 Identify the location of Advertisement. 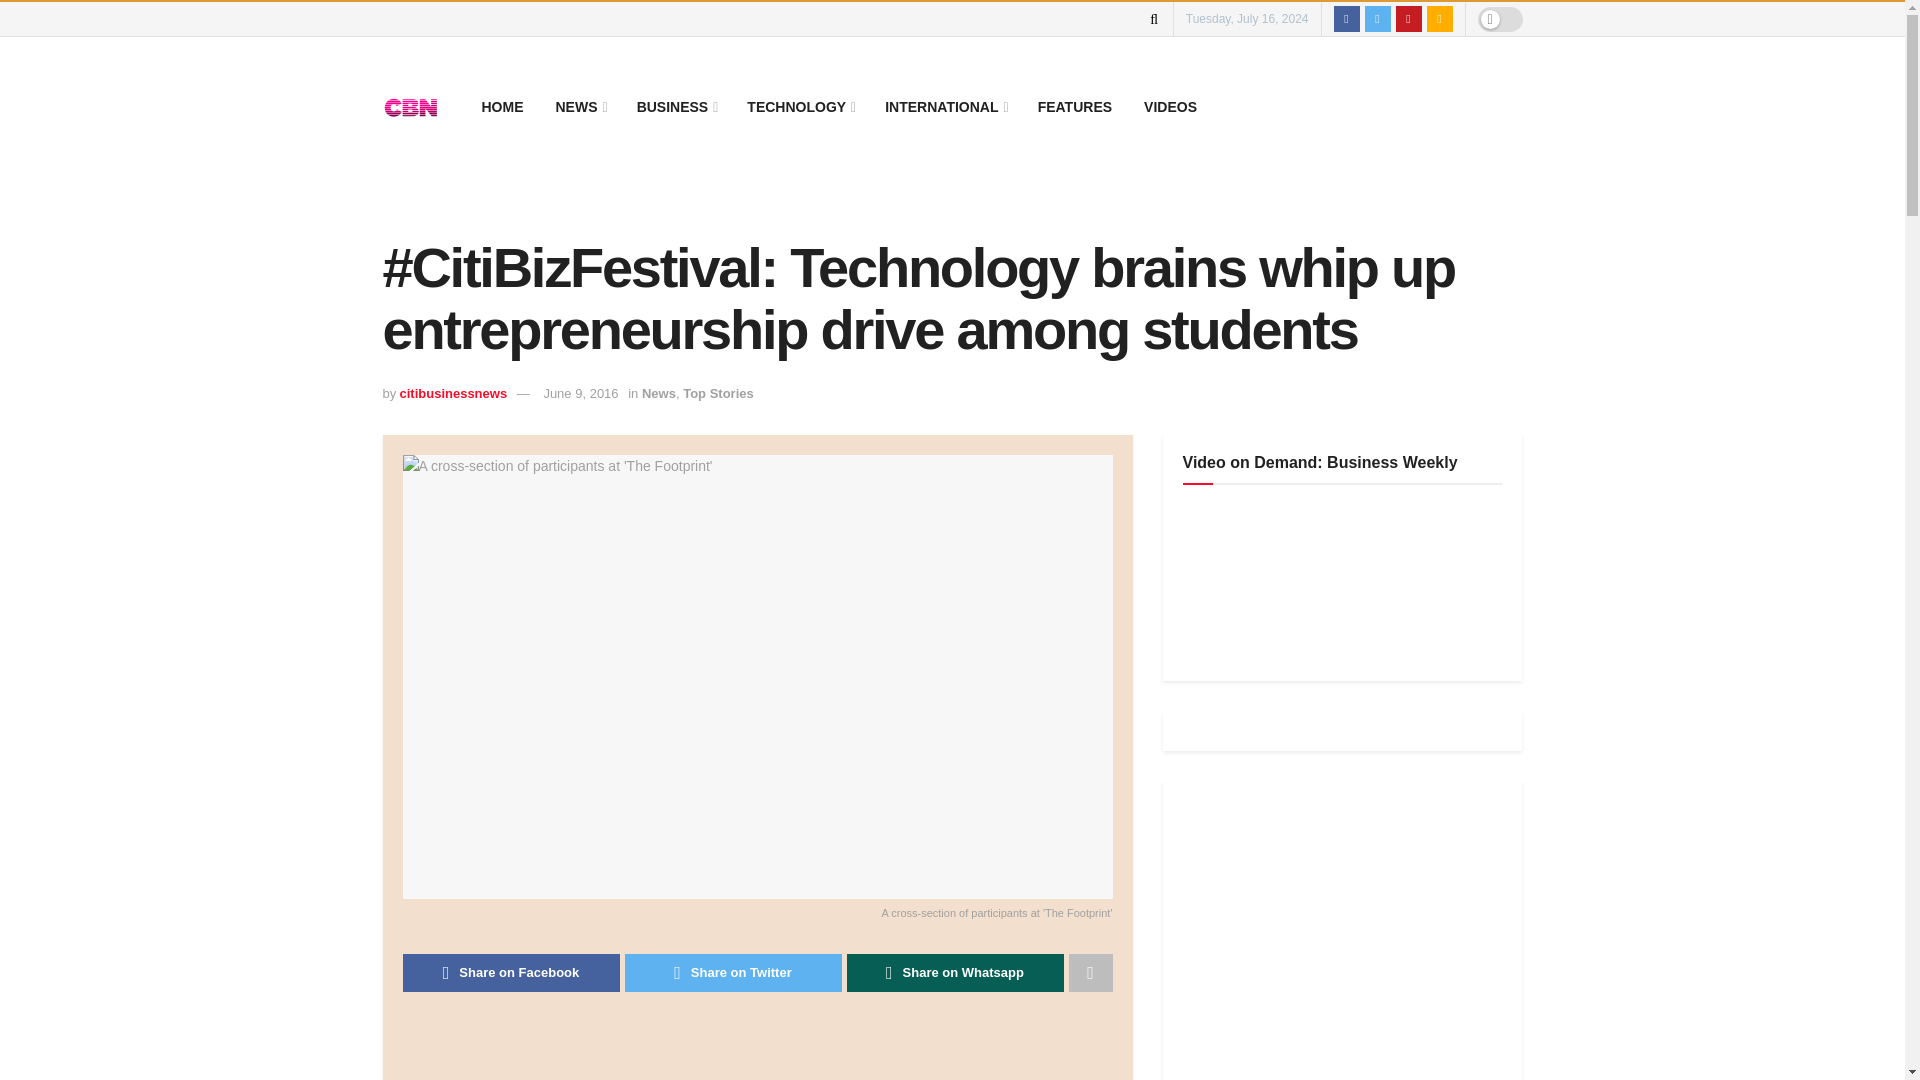
(766, 1054).